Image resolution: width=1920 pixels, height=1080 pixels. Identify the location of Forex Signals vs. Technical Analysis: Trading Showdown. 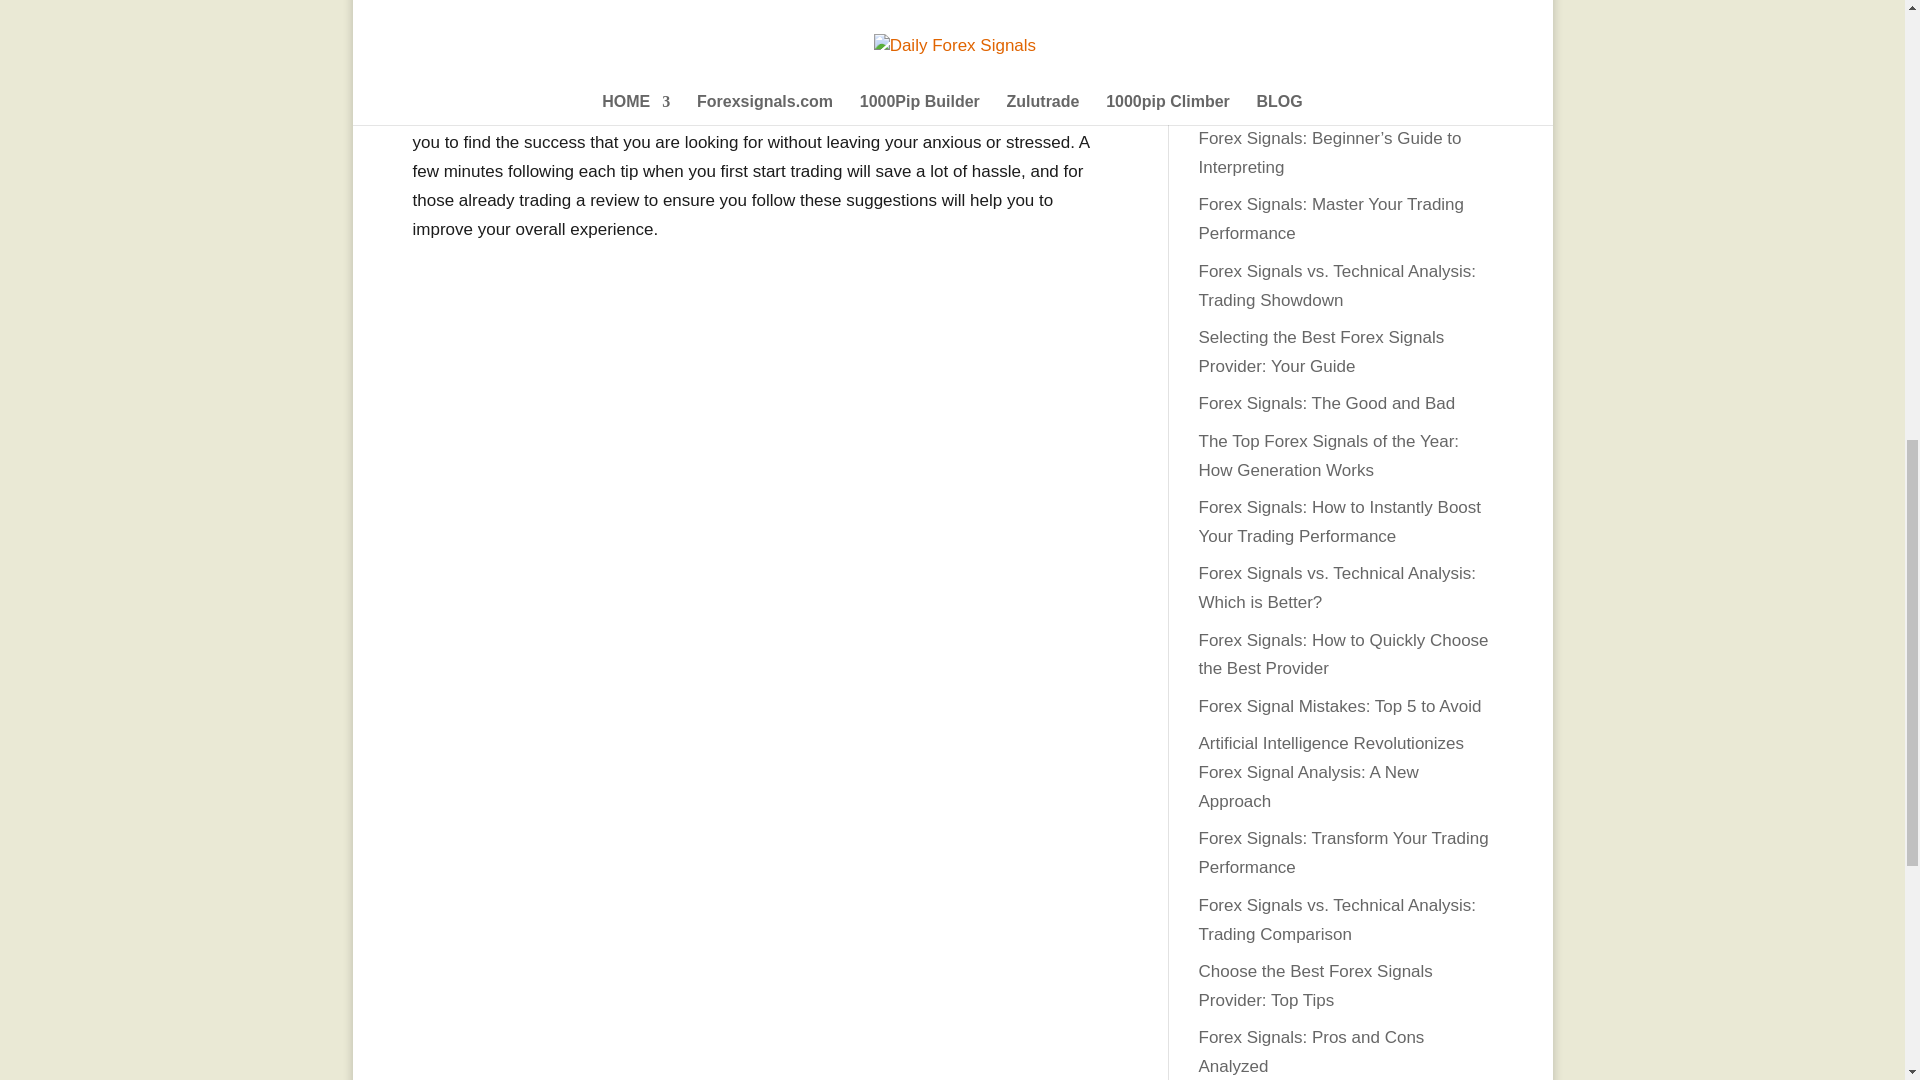
(1336, 286).